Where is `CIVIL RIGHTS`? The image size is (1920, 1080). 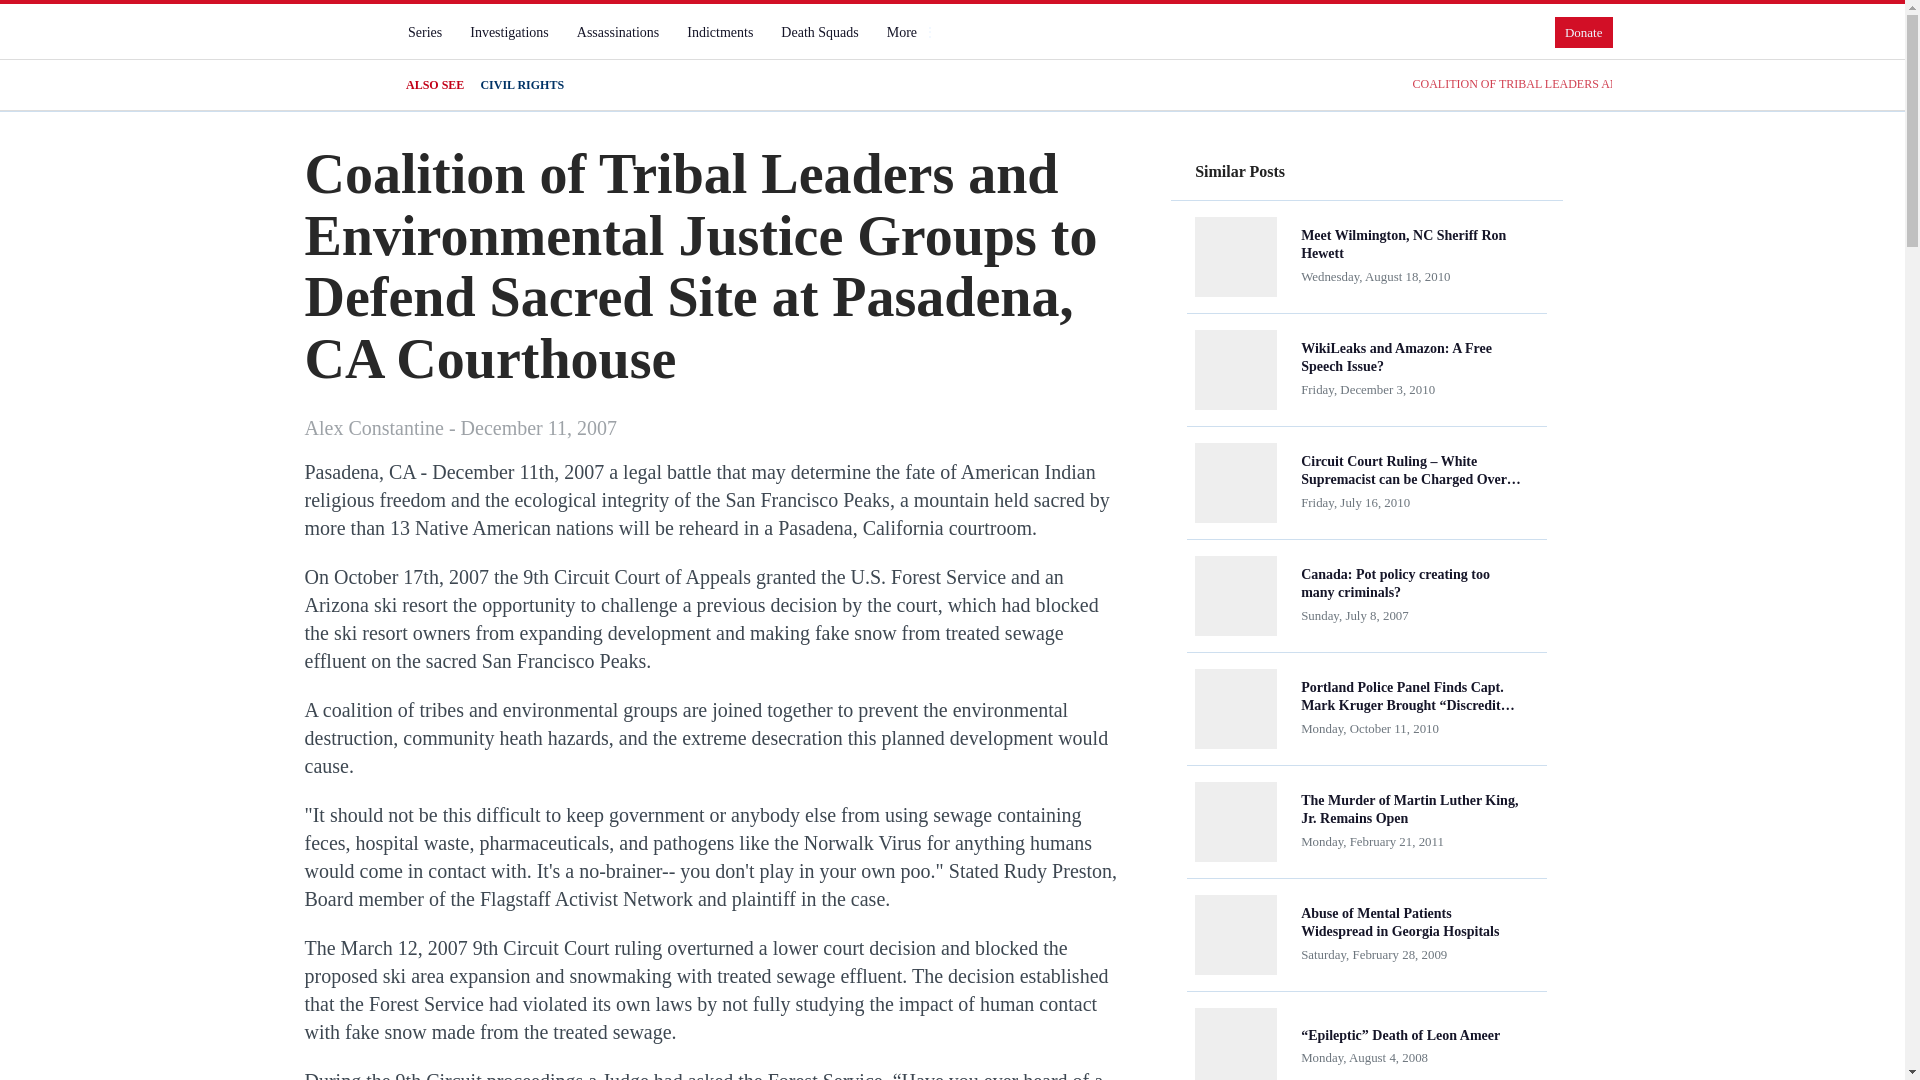
CIVIL RIGHTS is located at coordinates (522, 85).